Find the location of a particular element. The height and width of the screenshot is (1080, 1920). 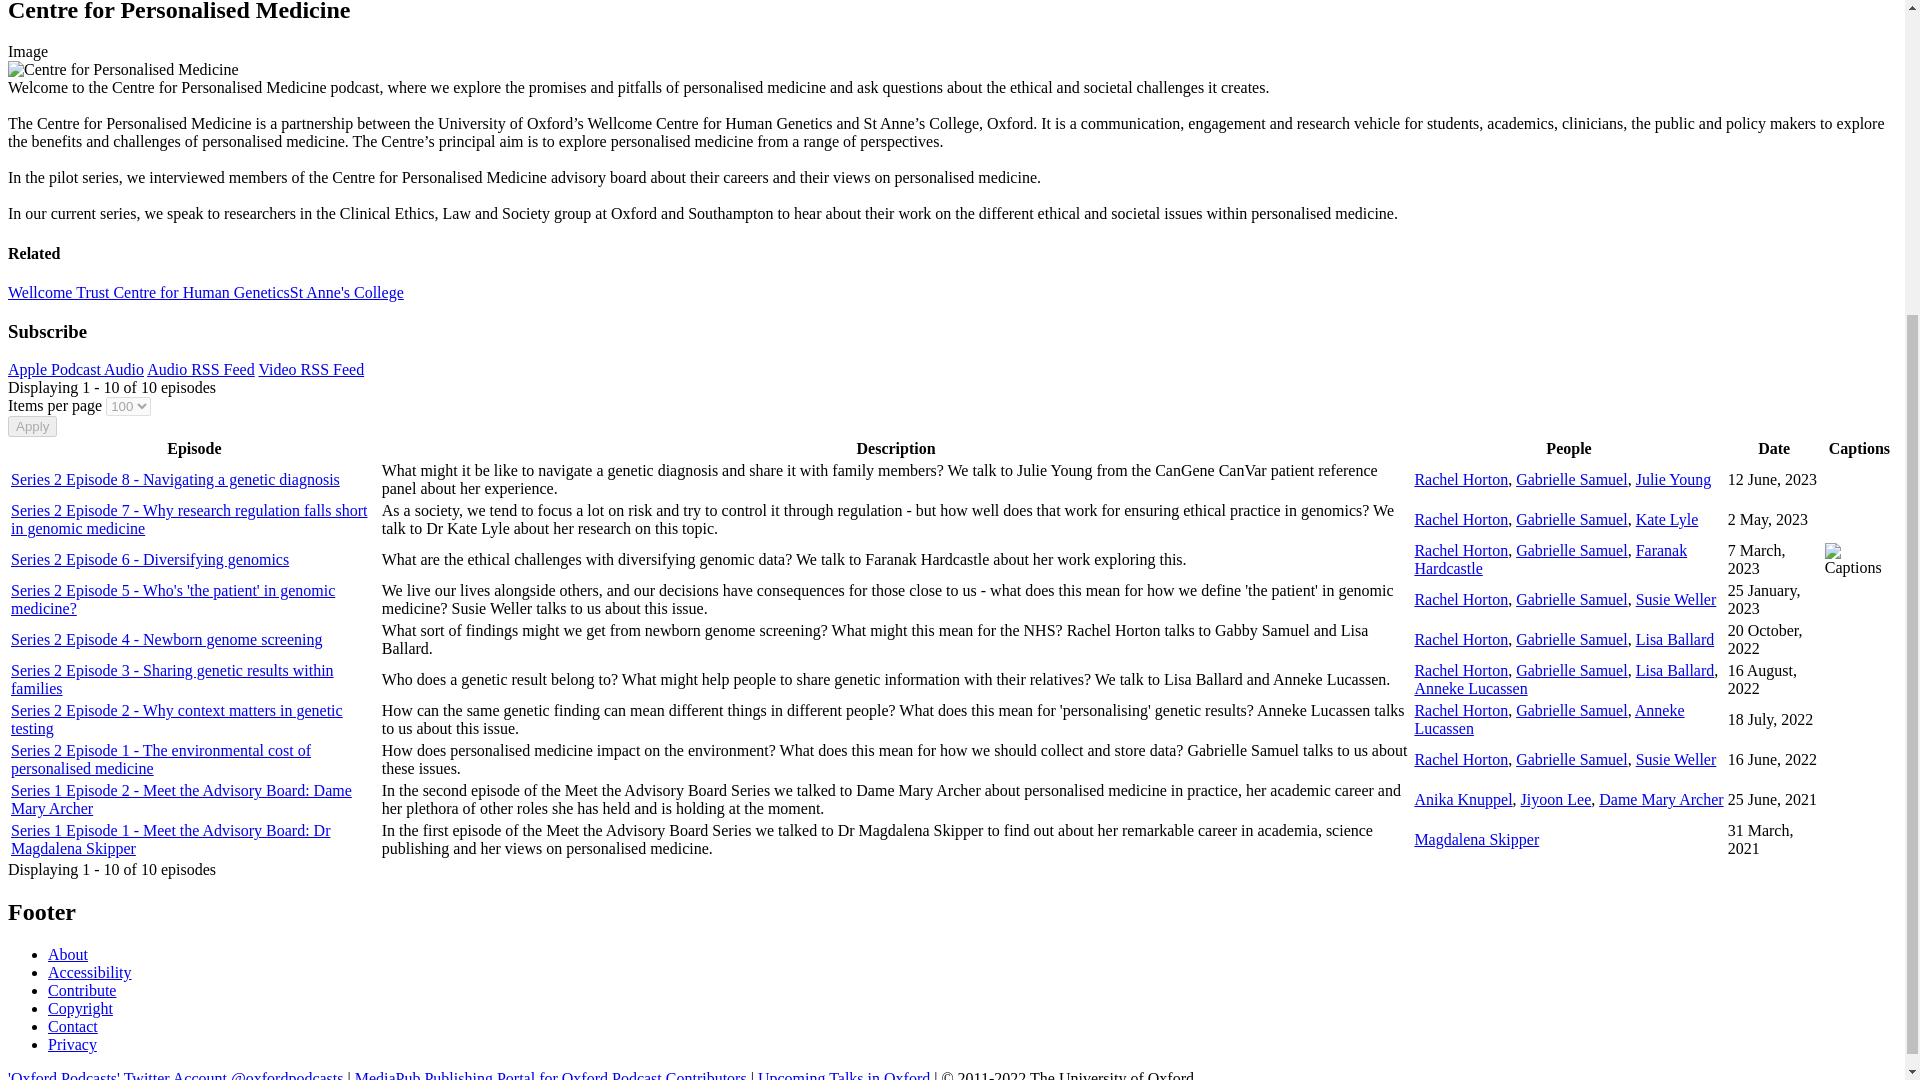

Lisa Ballard is located at coordinates (1674, 639).